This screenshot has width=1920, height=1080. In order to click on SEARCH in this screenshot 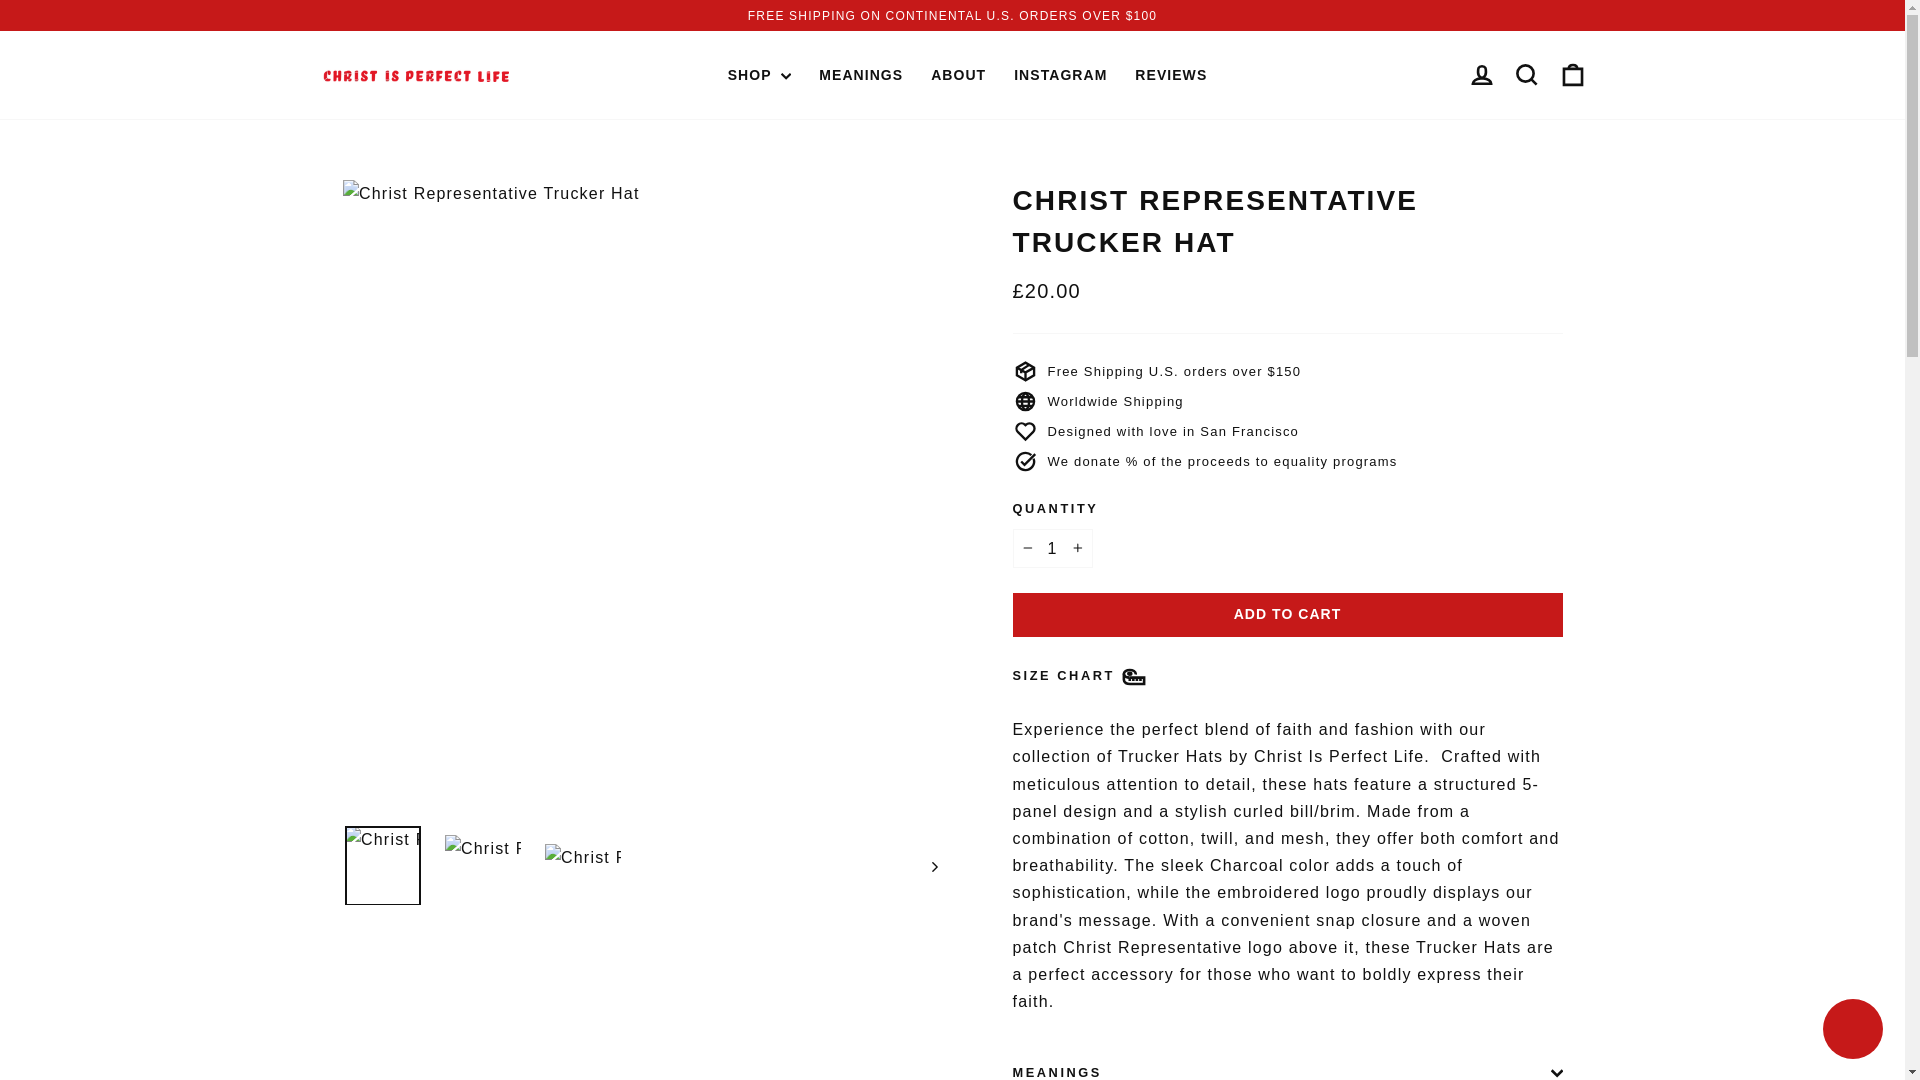, I will do `click(1527, 74)`.